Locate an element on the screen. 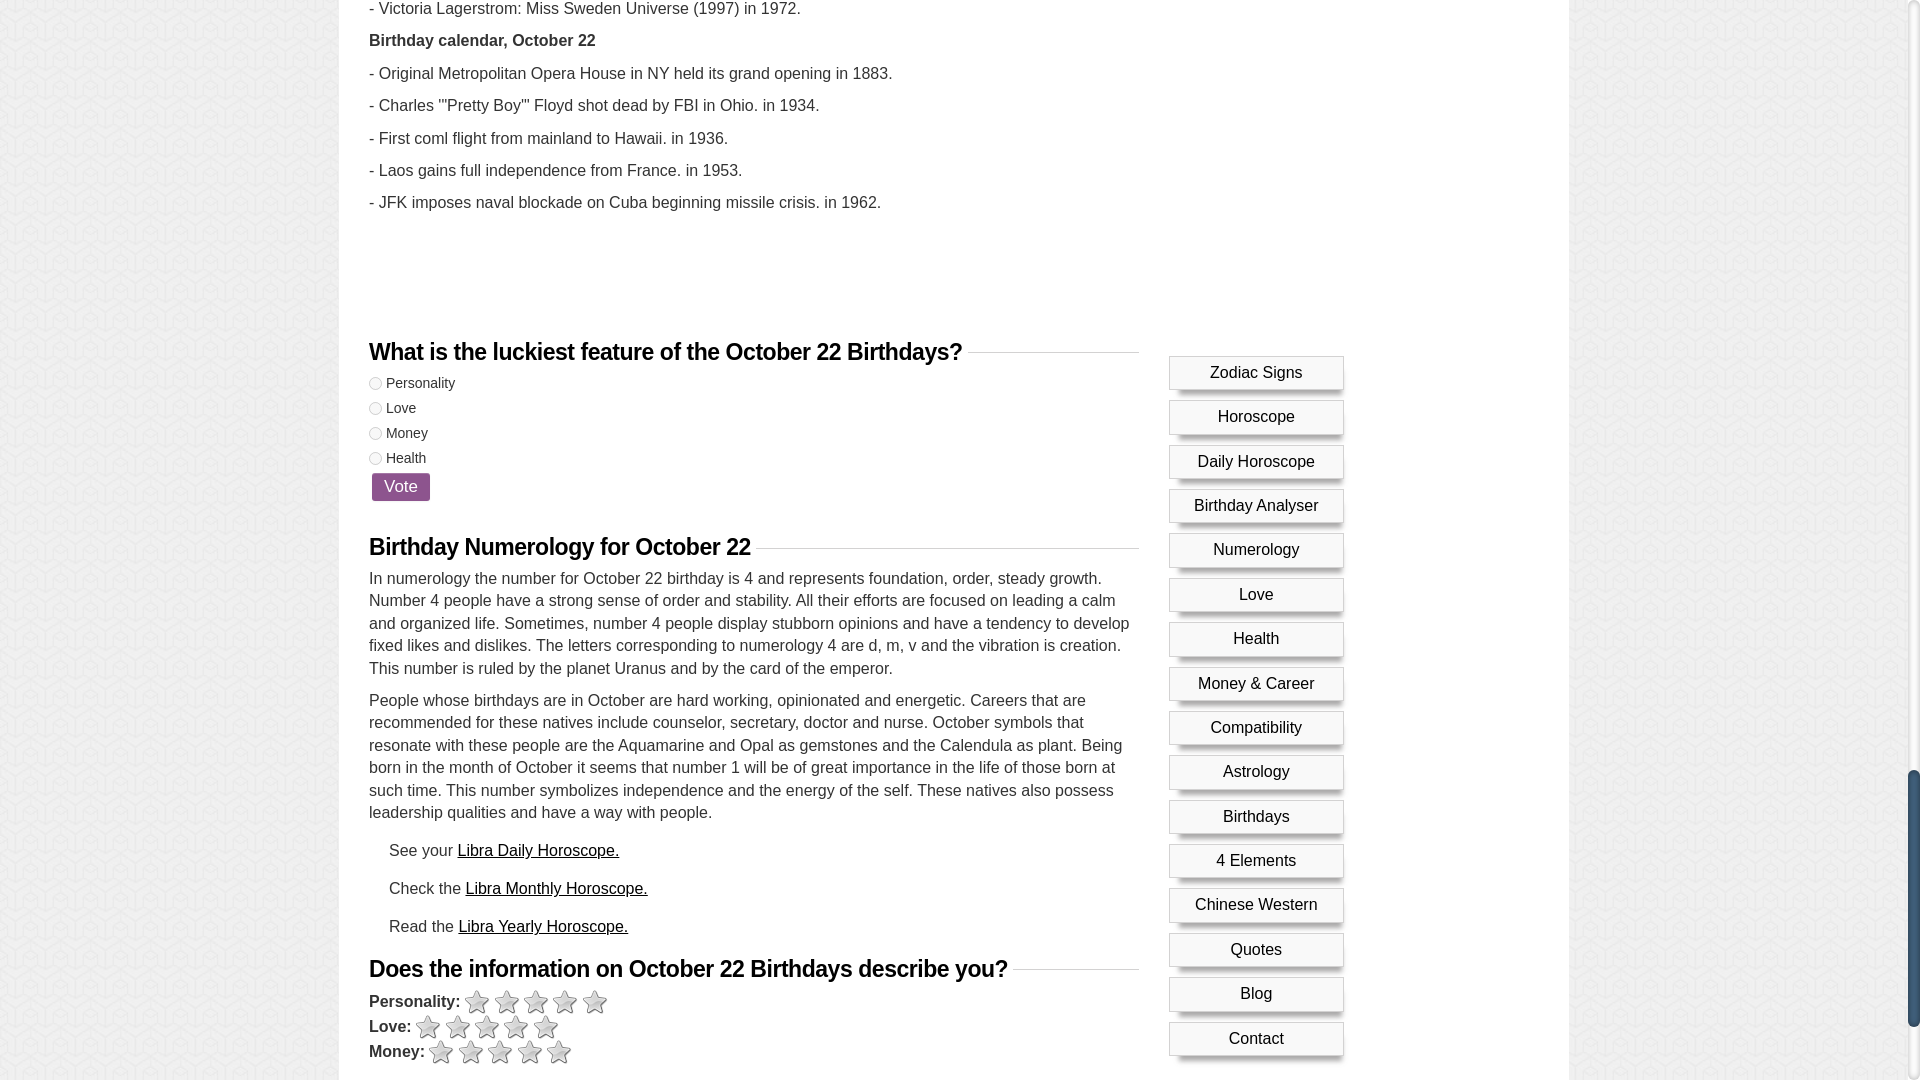  q1 is located at coordinates (375, 382).